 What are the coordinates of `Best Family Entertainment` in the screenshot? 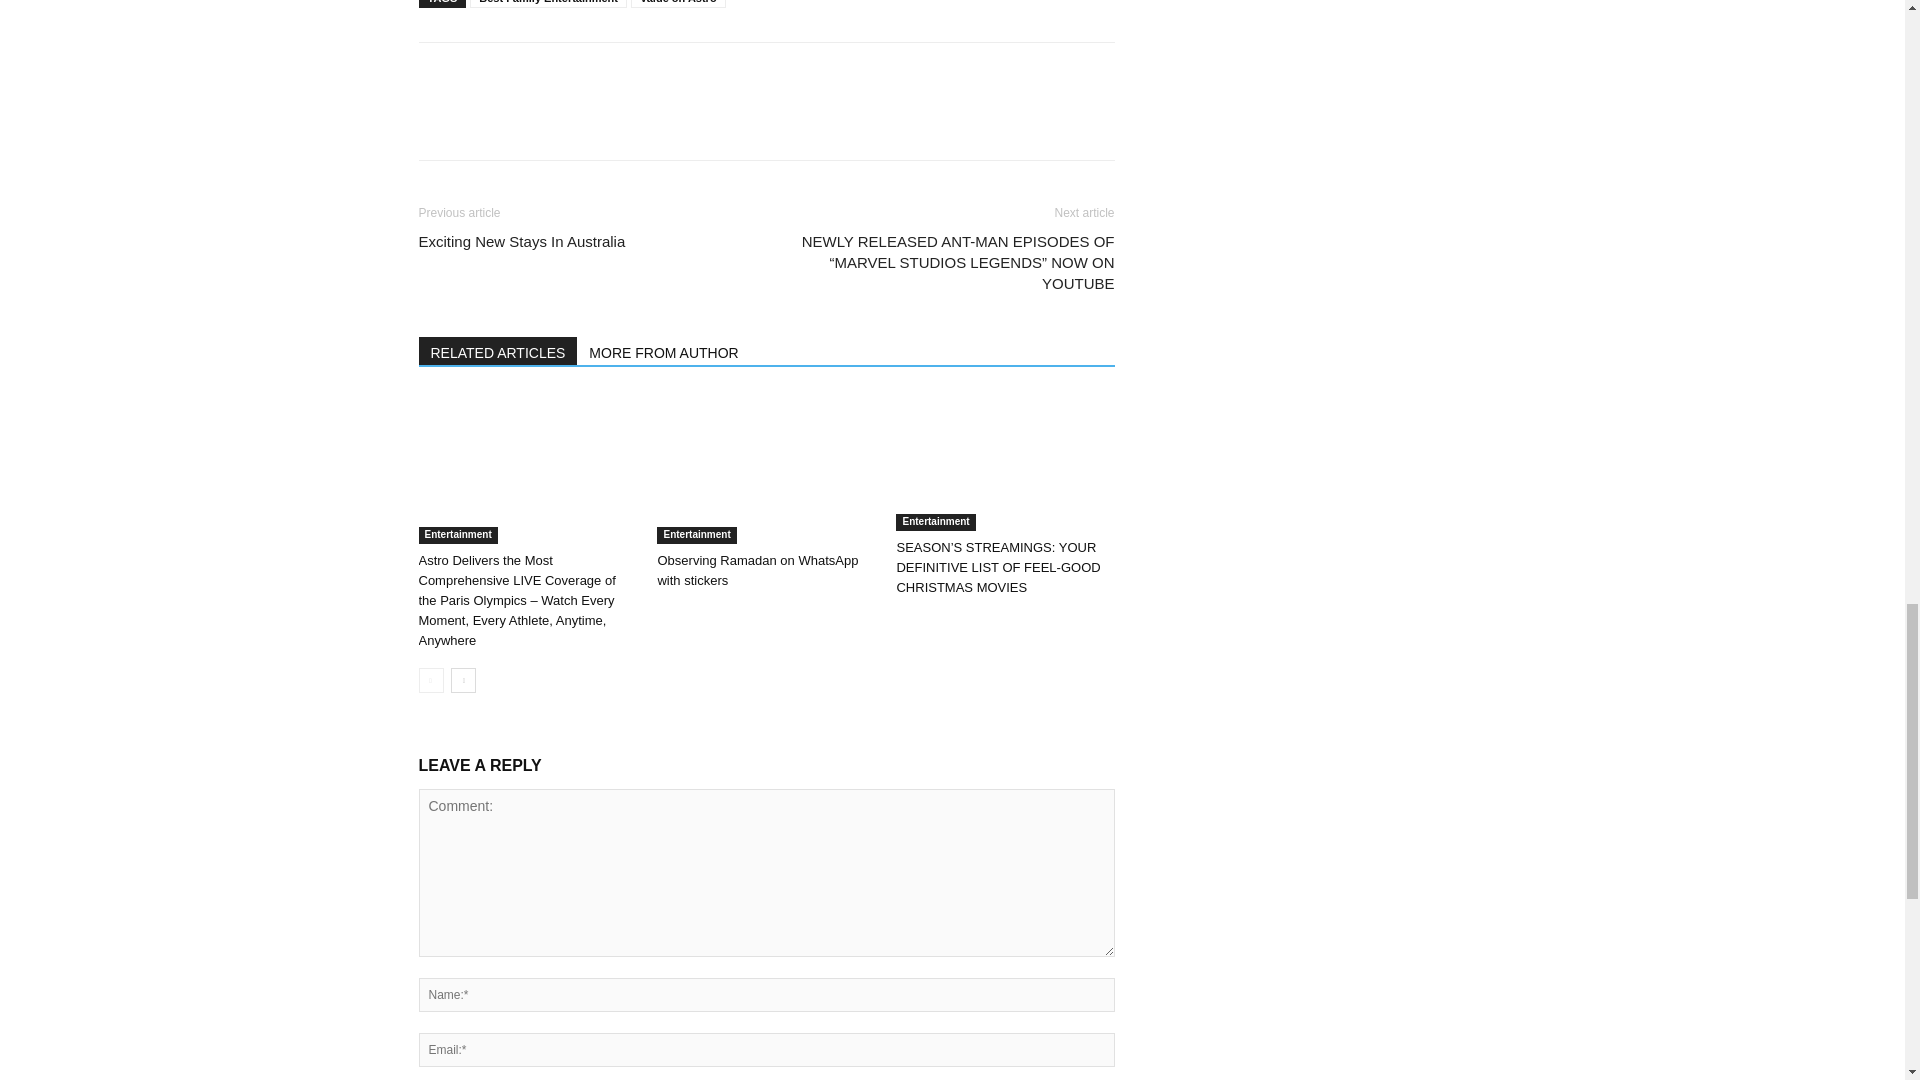 It's located at (548, 4).